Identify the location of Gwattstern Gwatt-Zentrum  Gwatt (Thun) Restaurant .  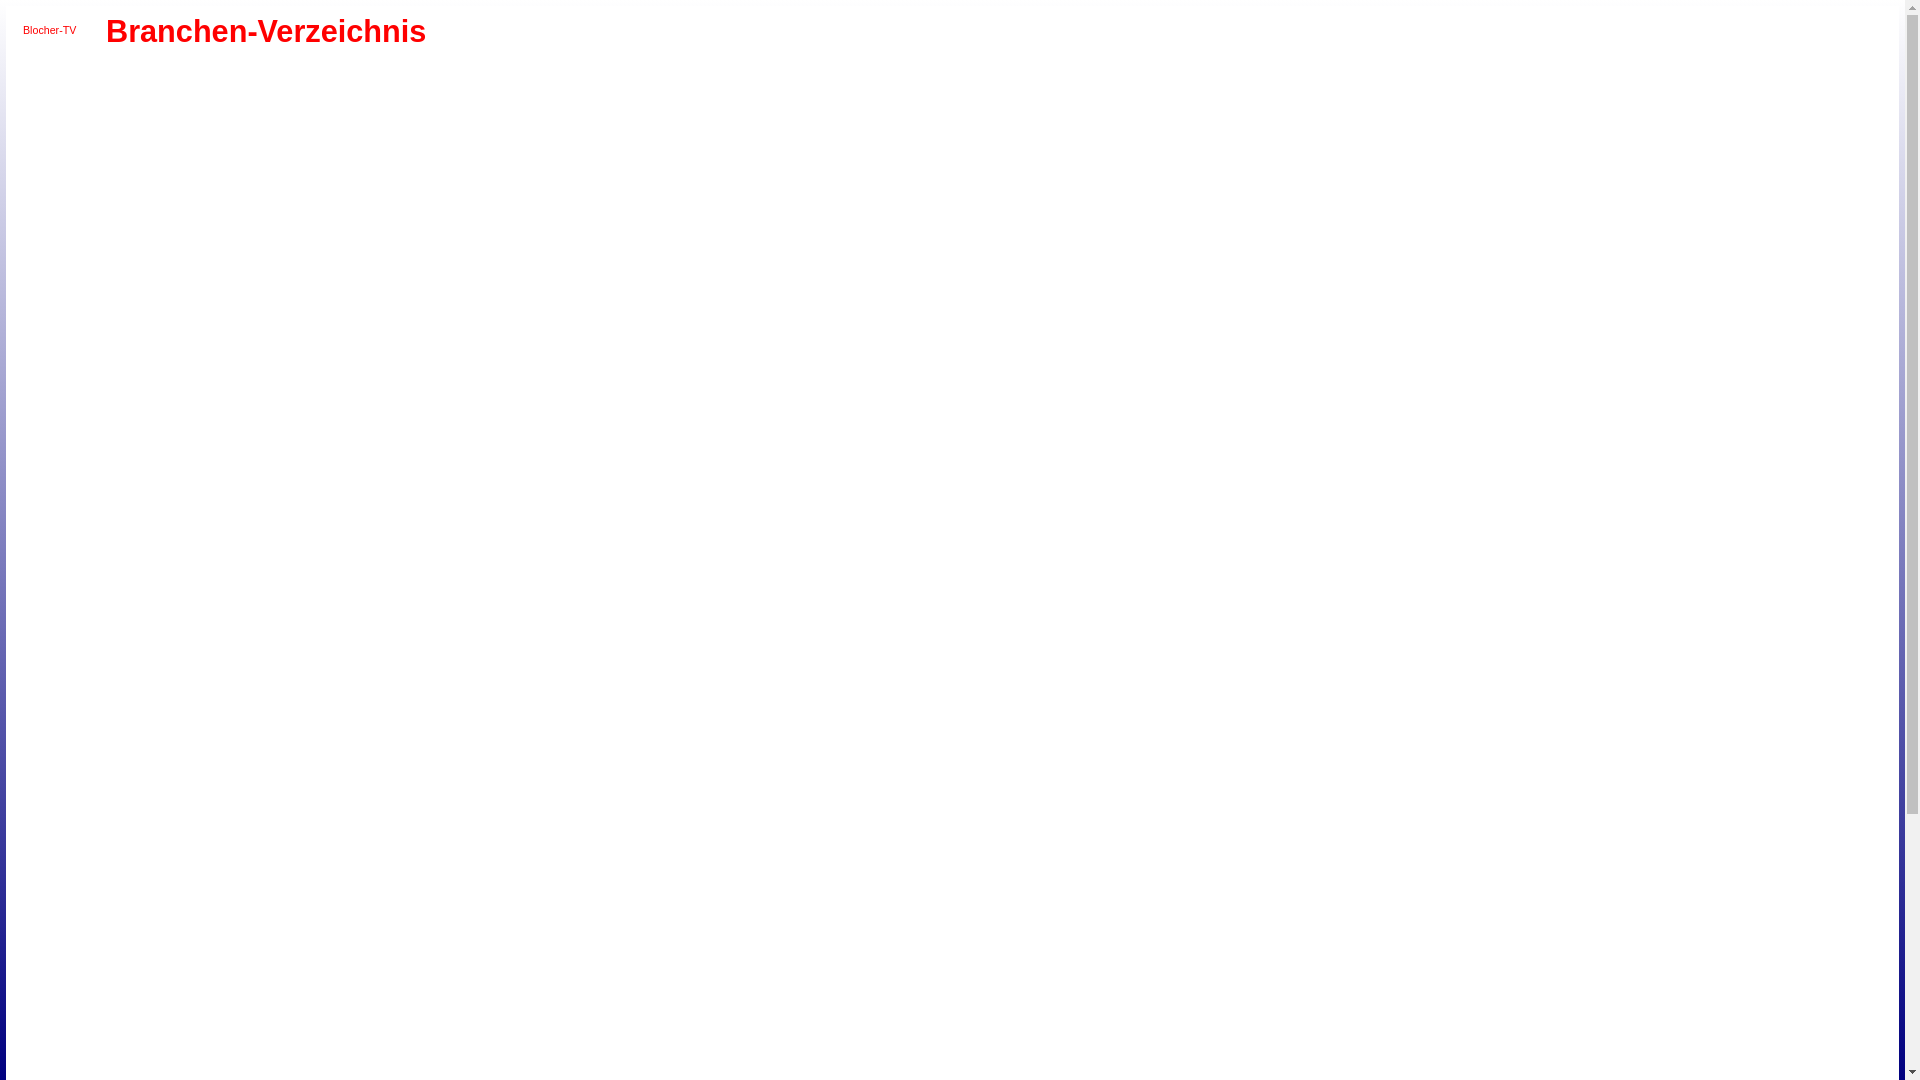
(676, 1000).